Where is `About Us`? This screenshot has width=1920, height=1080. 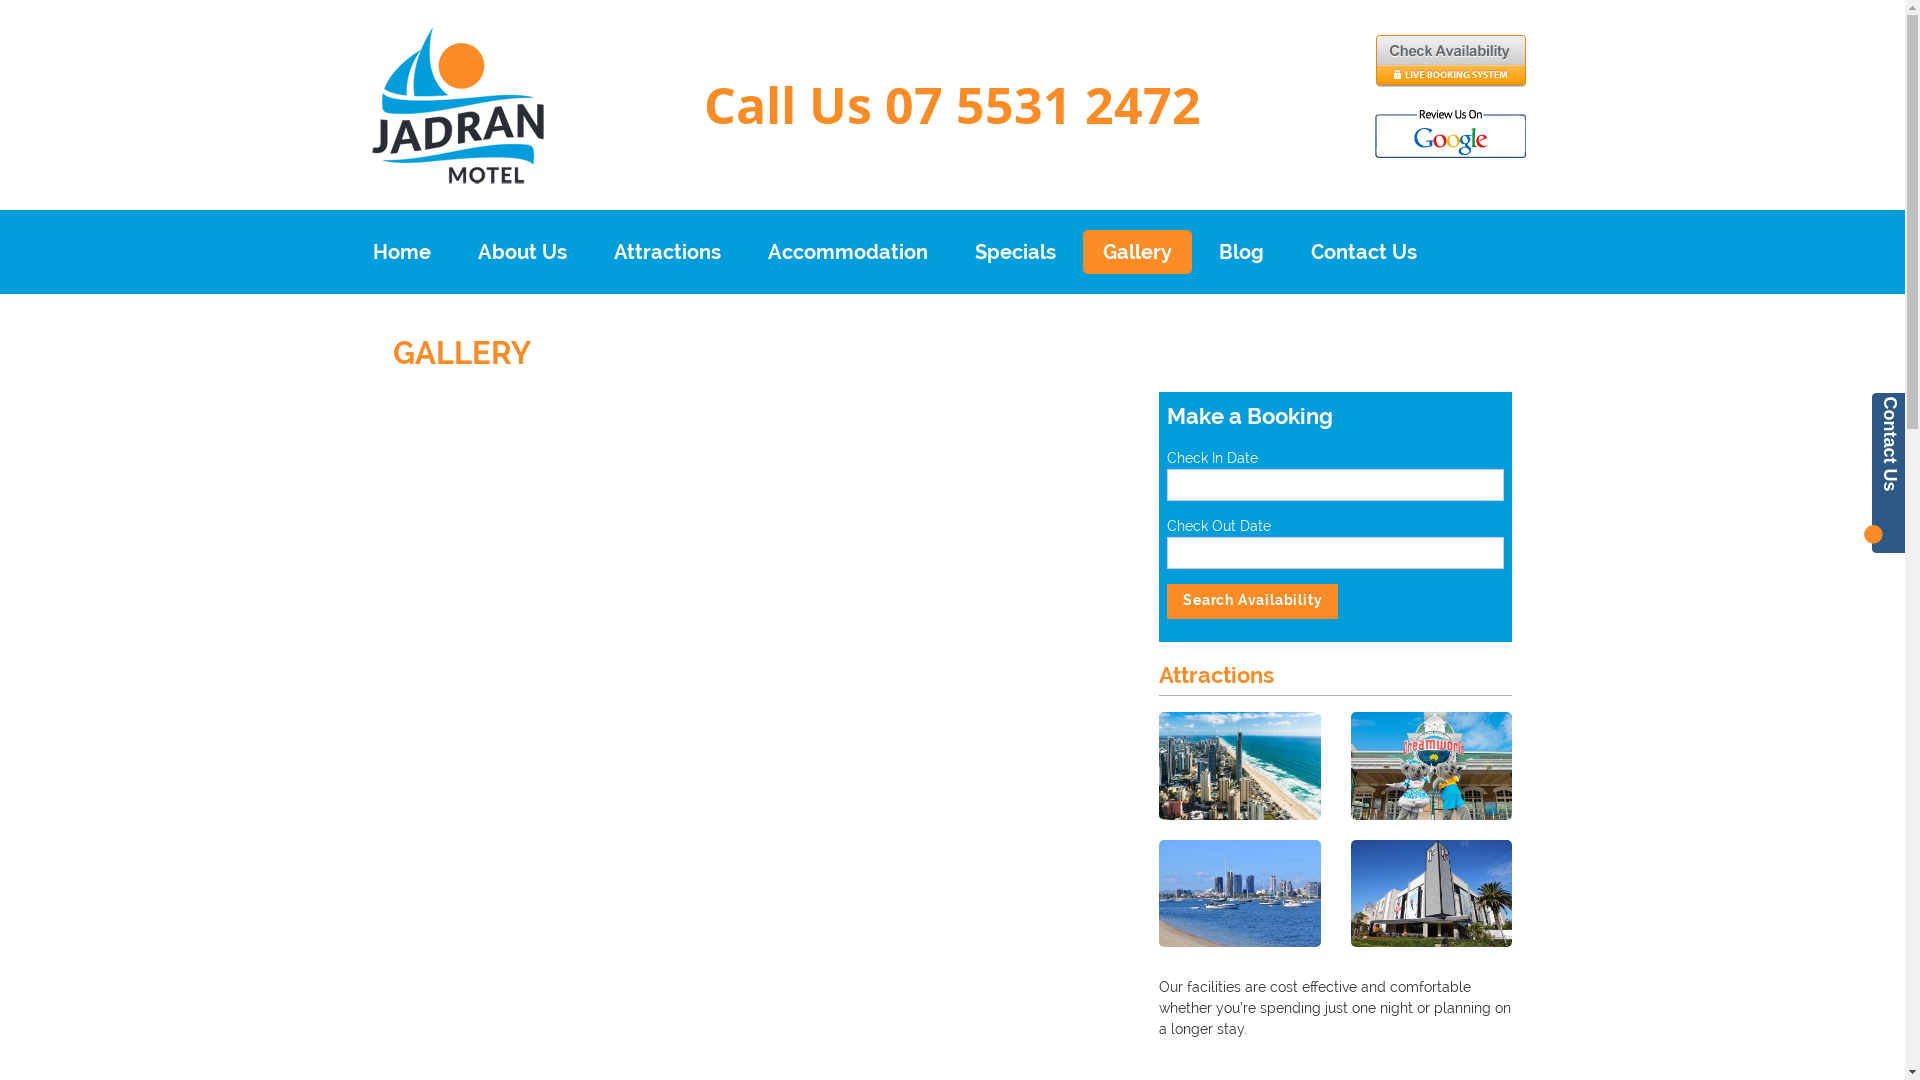
About Us is located at coordinates (522, 252).